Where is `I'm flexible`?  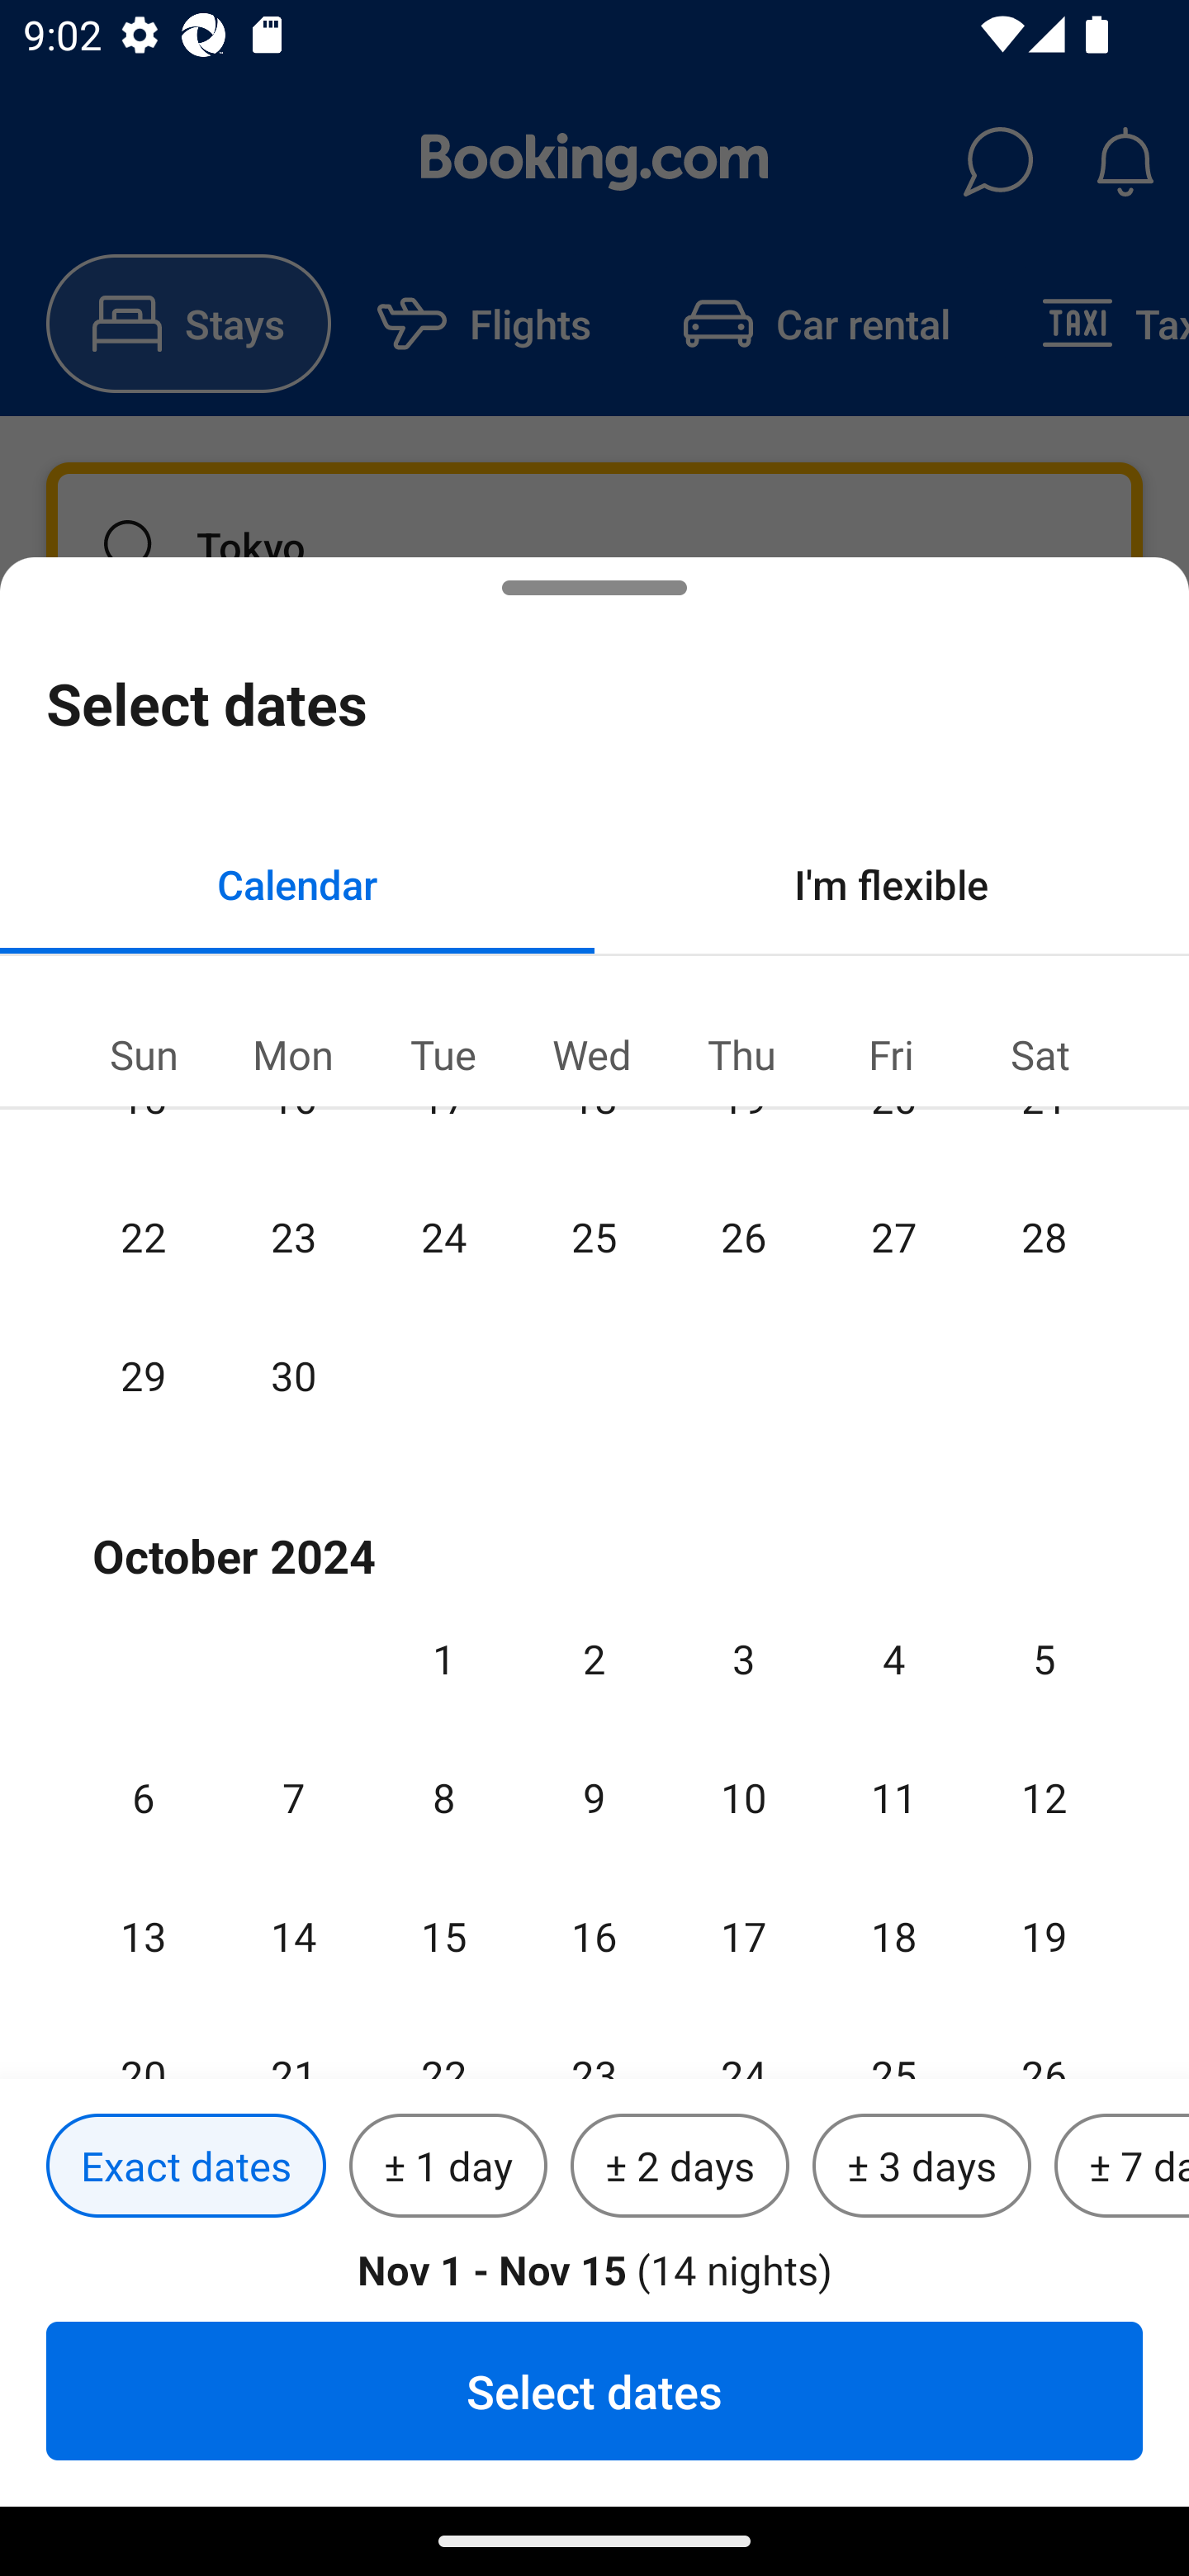
I'm flexible is located at coordinates (892, 883).